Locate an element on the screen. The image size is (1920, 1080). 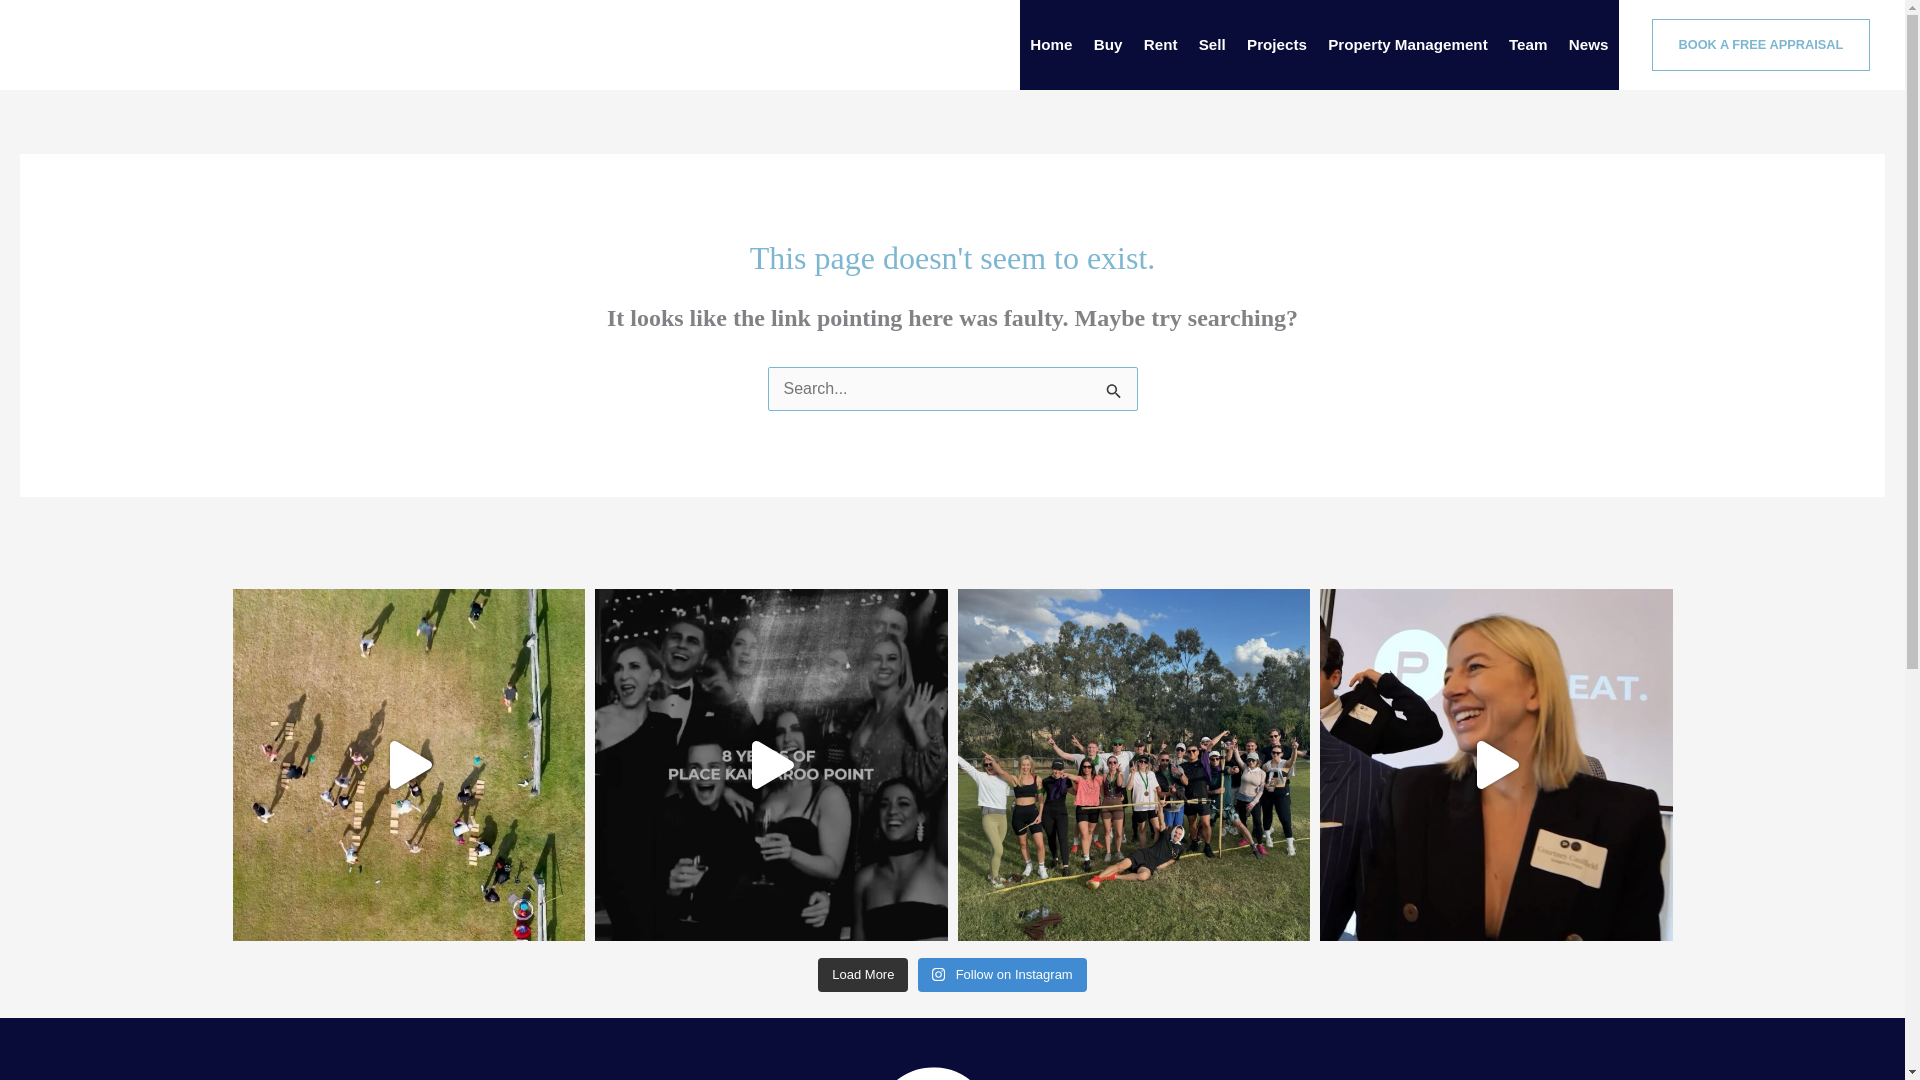
Follow on Instagram is located at coordinates (1002, 974).